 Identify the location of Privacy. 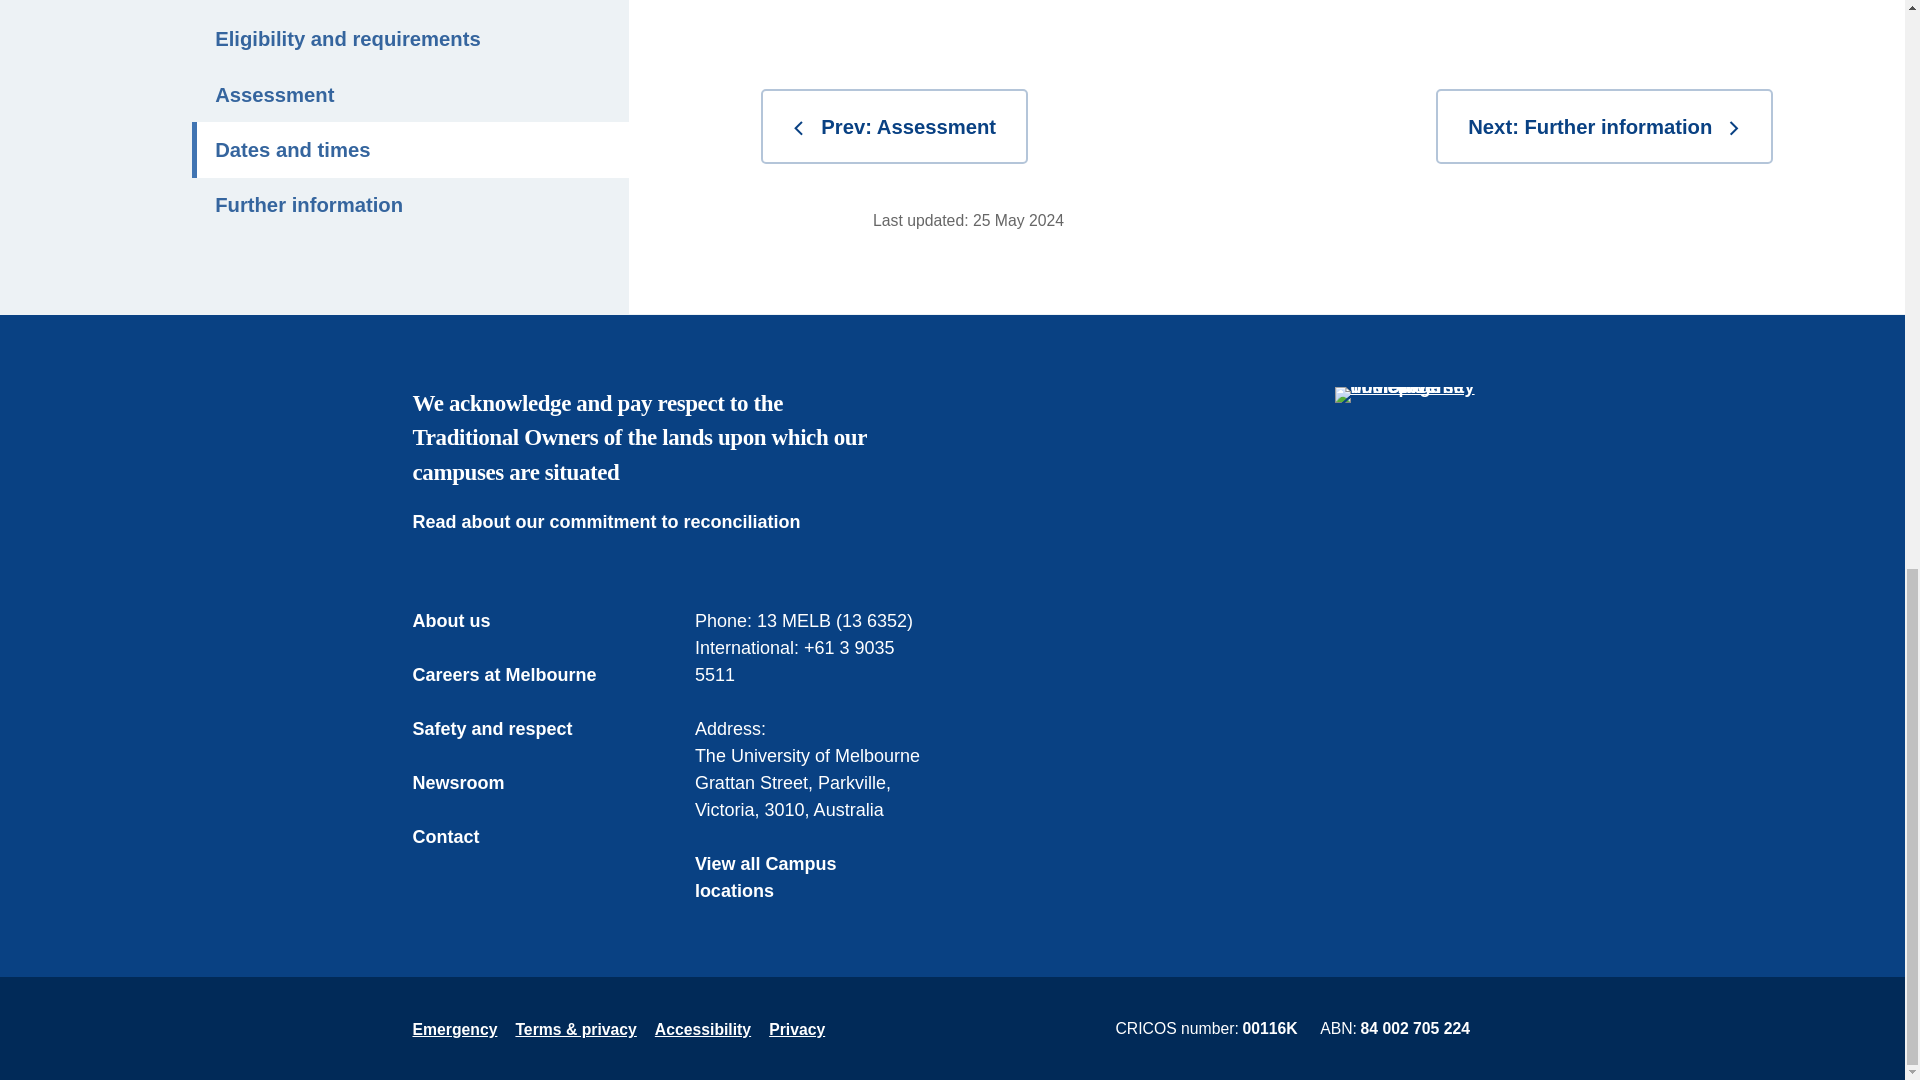
(797, 1028).